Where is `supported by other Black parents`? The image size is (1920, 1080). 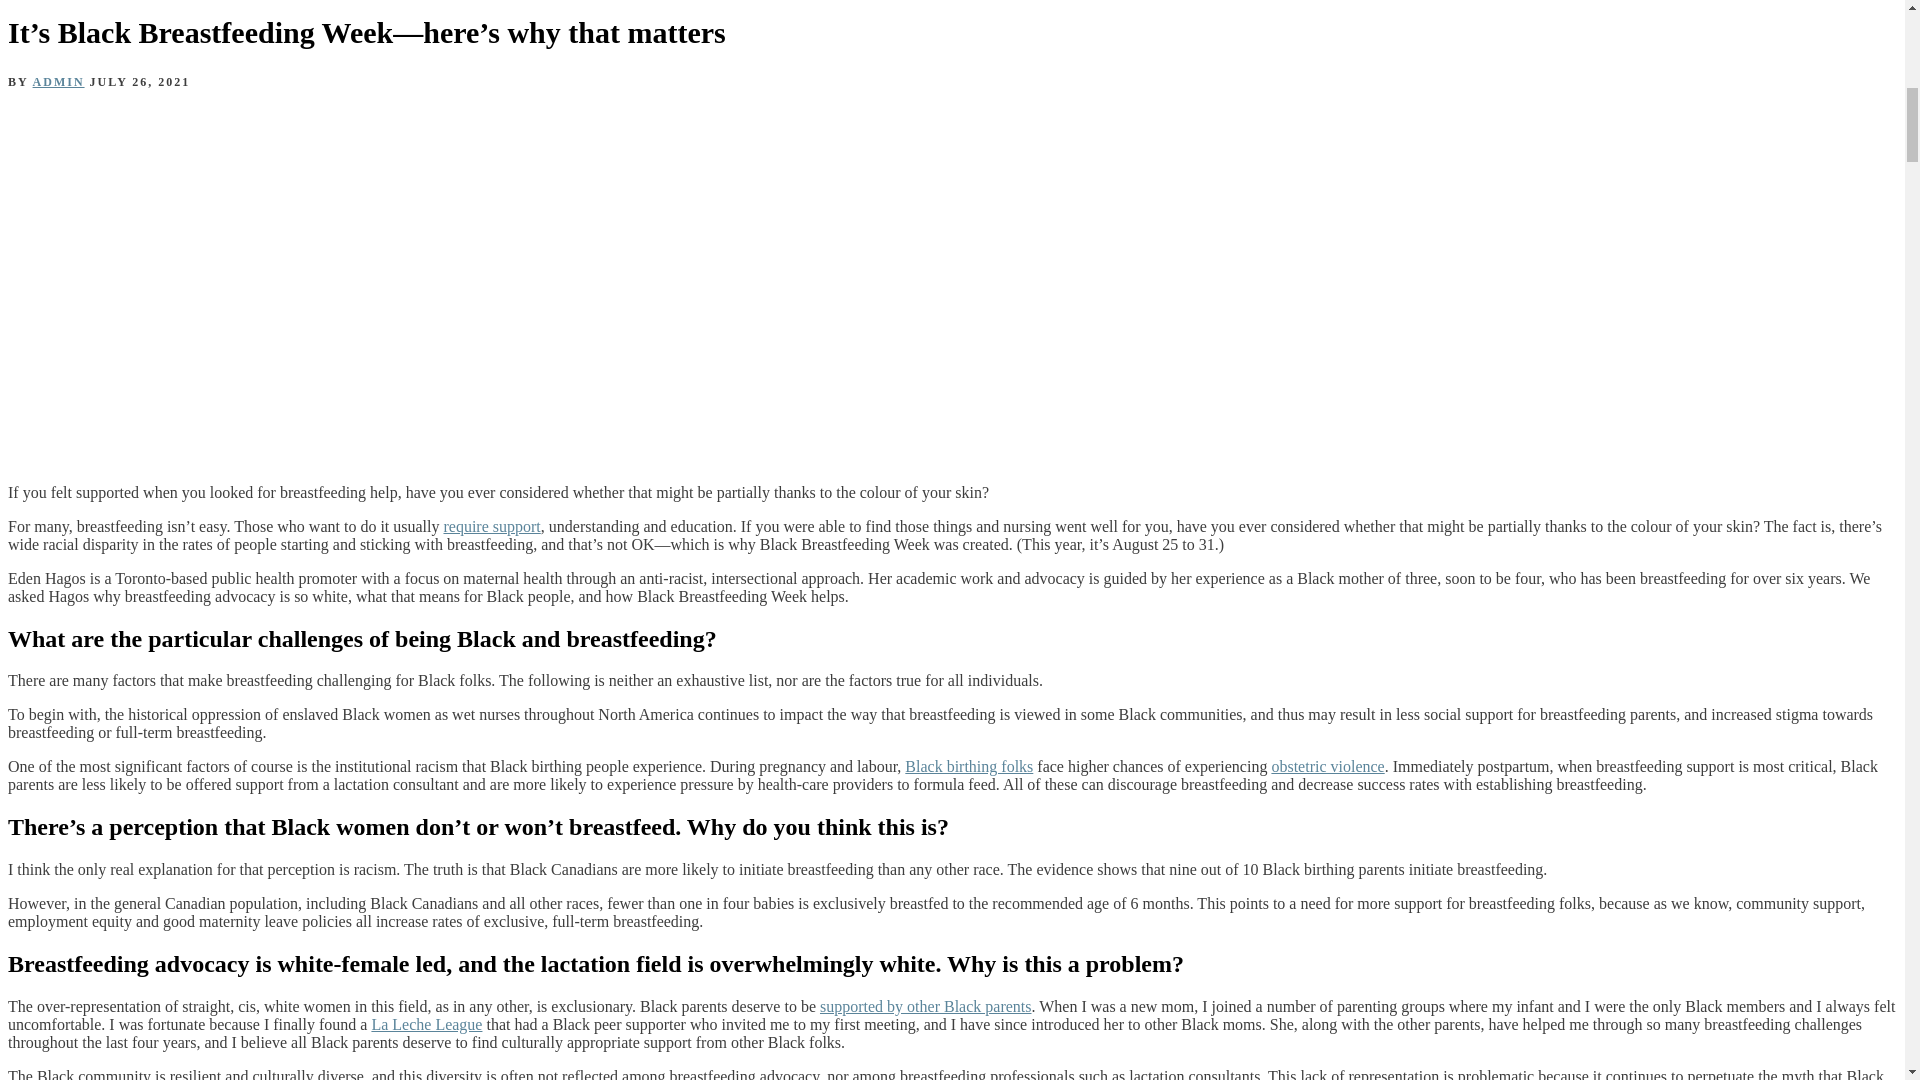
supported by other Black parents is located at coordinates (926, 1006).